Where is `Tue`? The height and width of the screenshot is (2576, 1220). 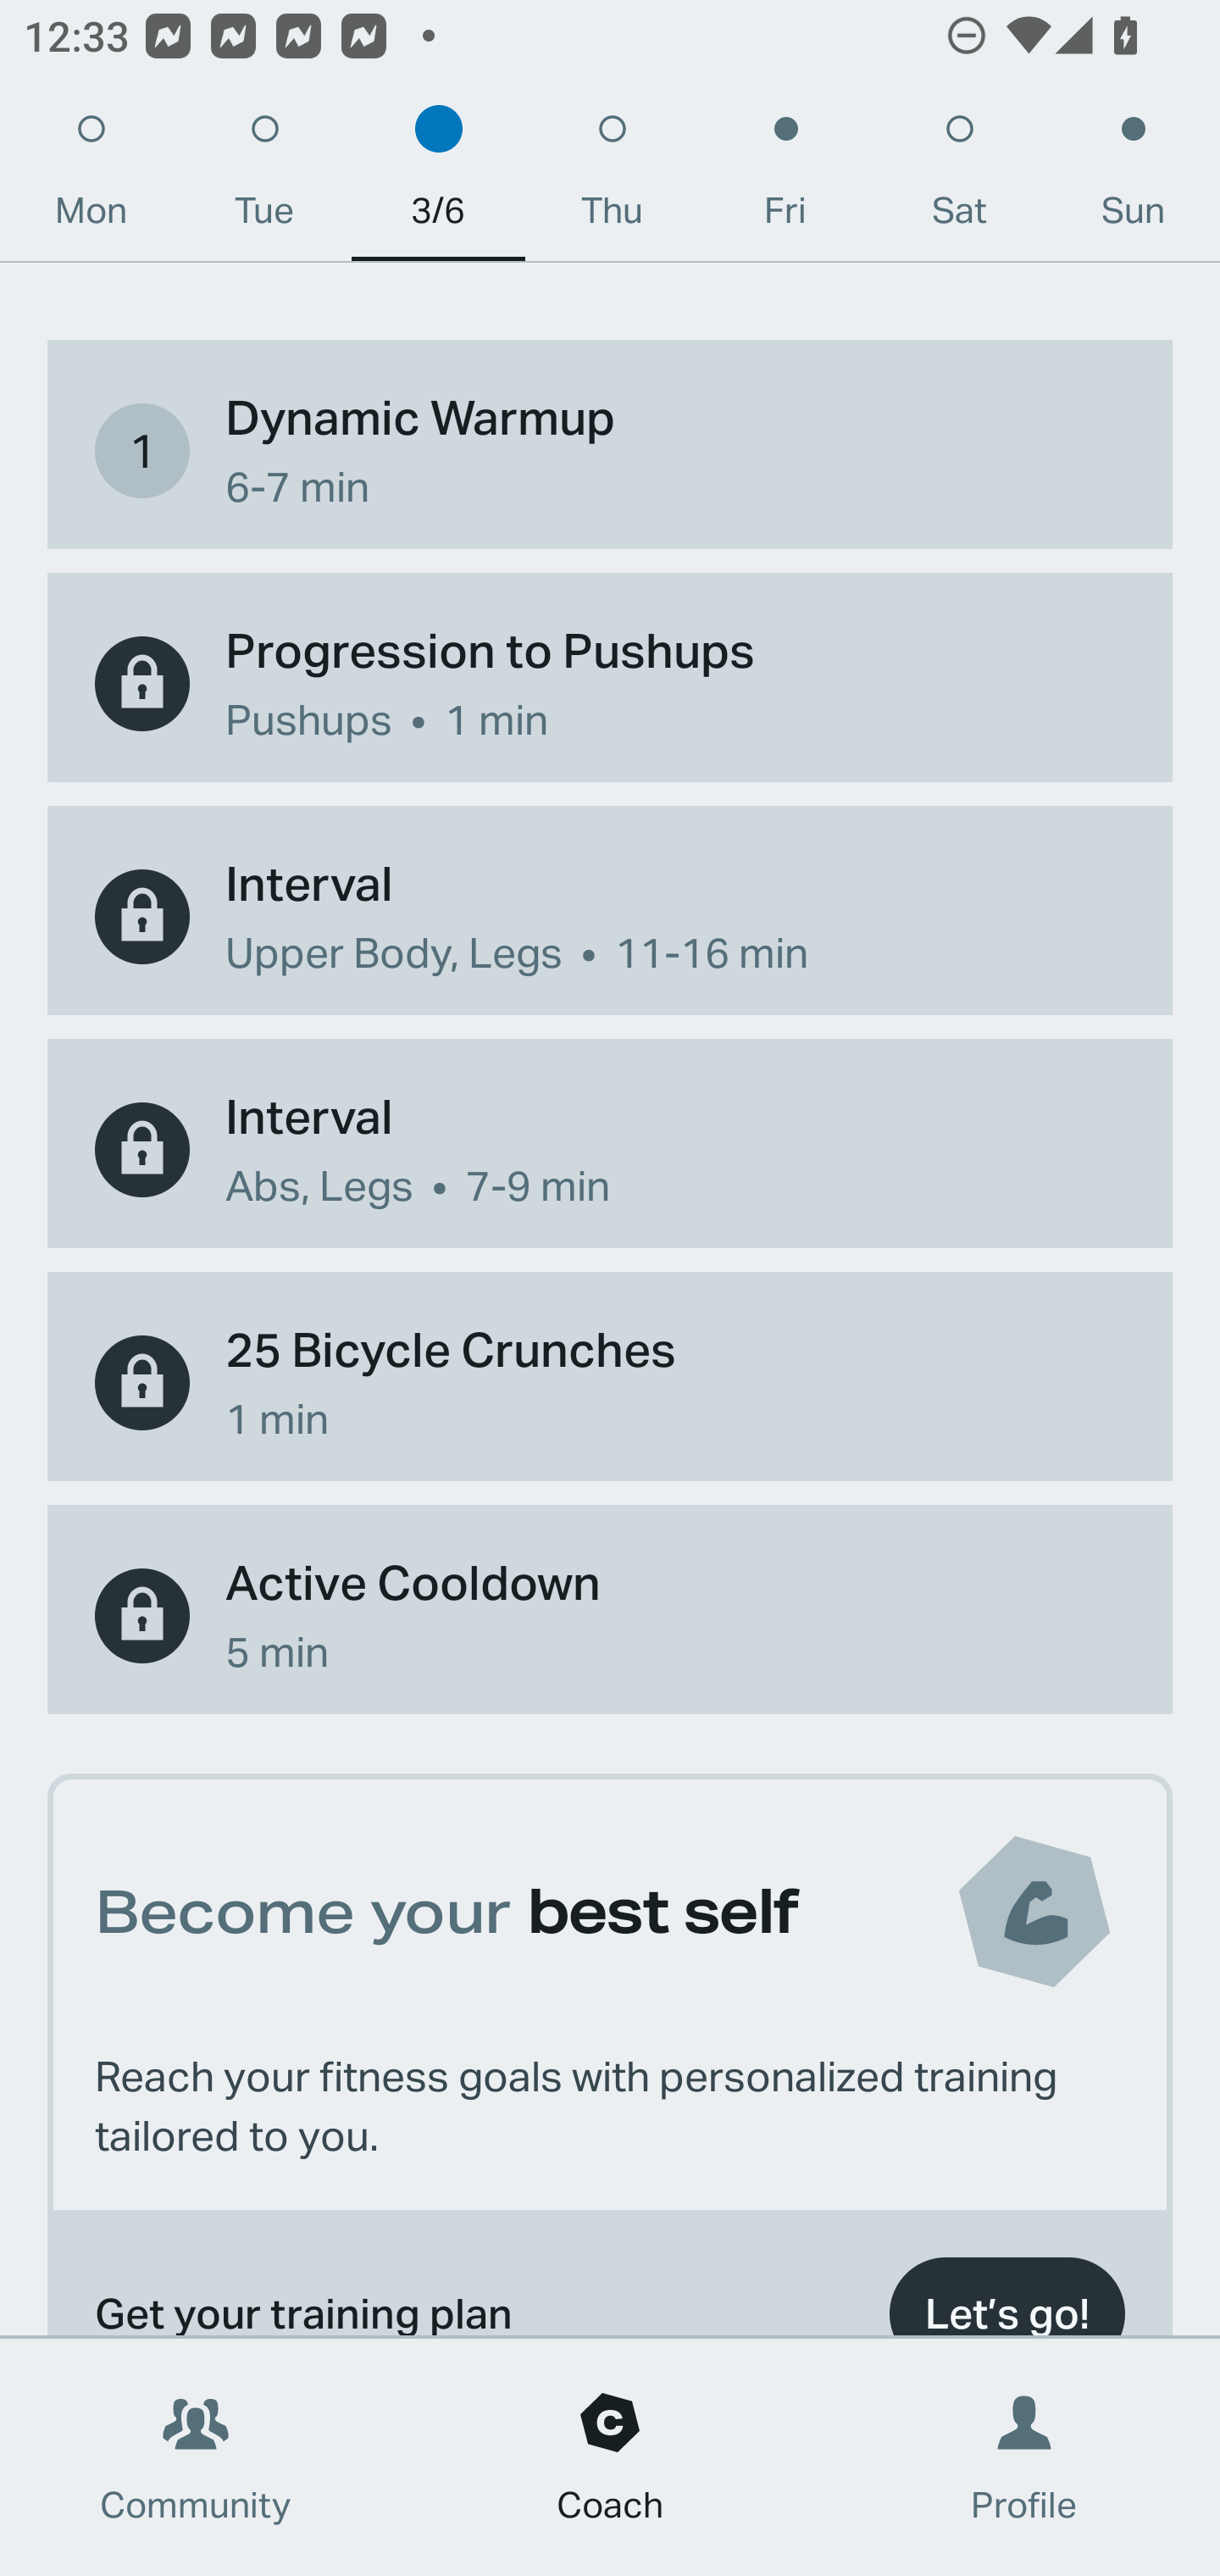 Tue is located at coordinates (264, 178).